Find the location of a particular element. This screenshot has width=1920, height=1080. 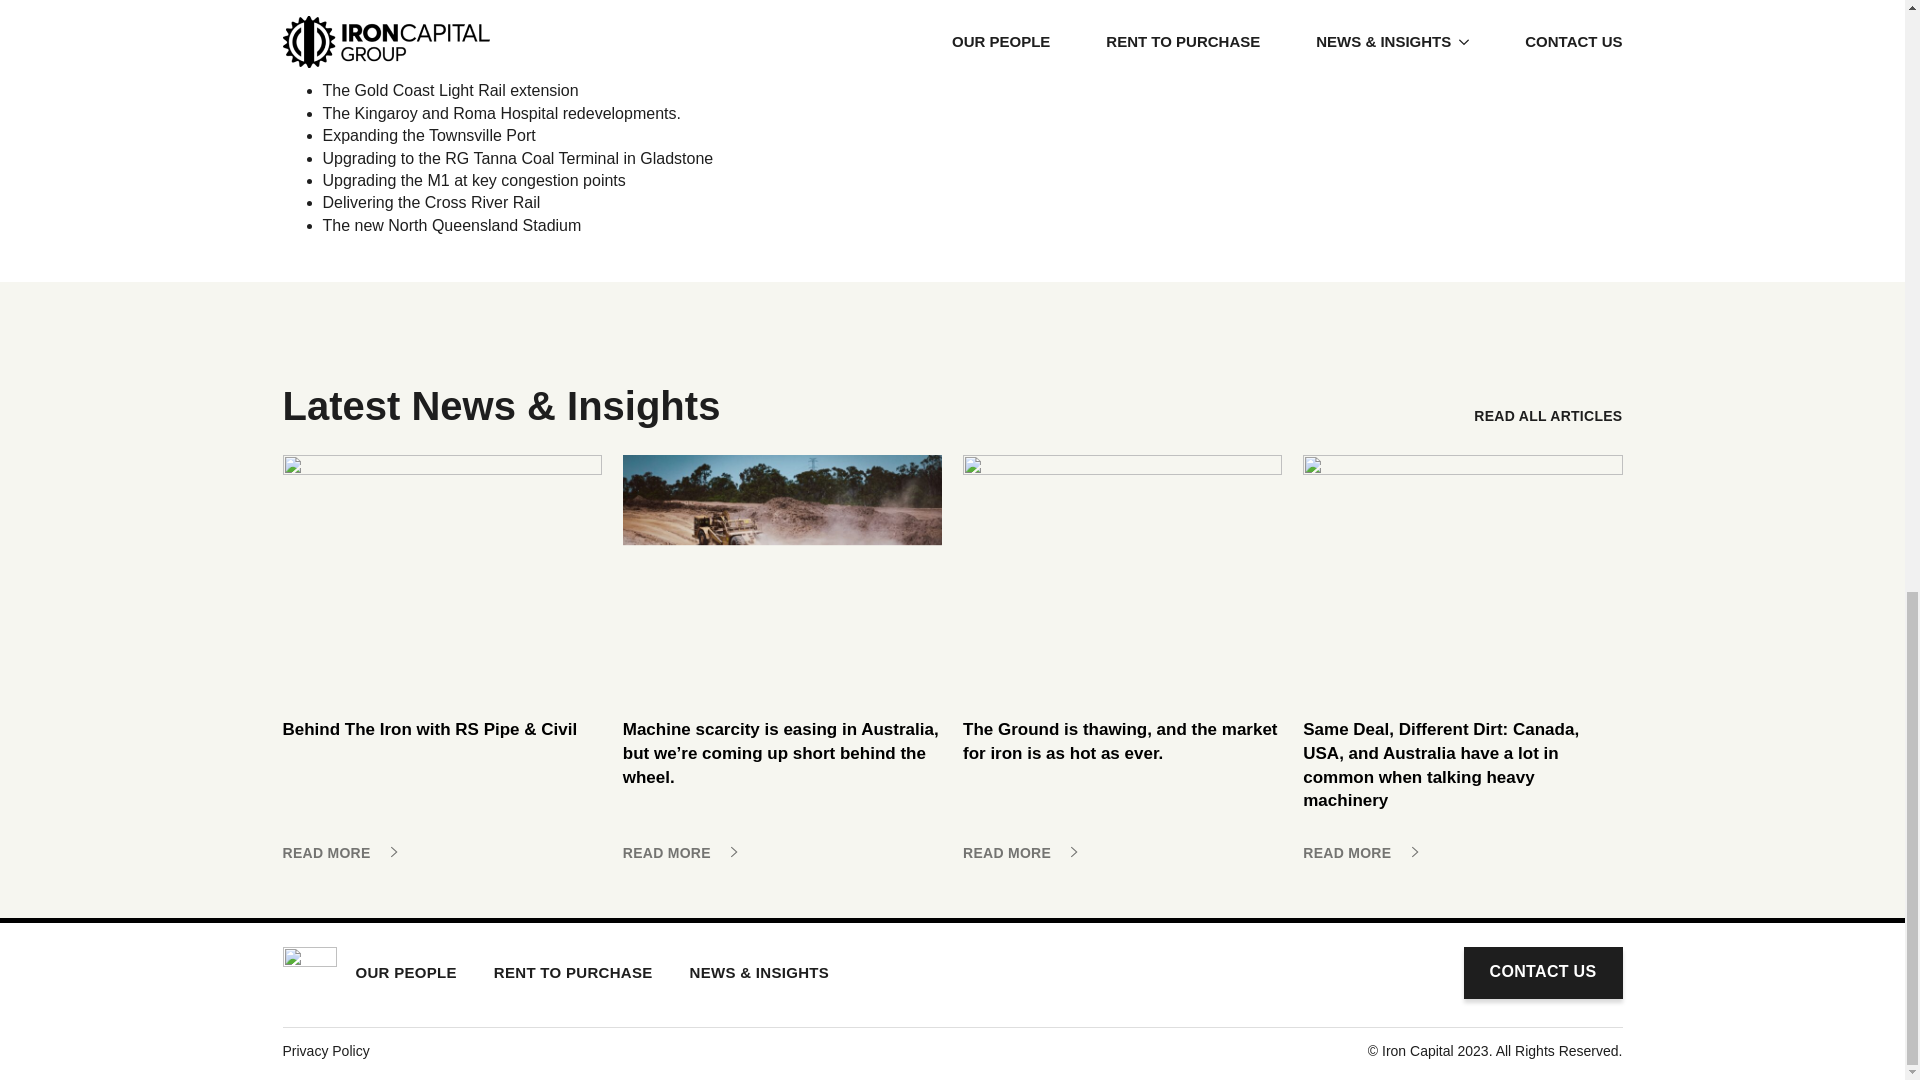

Privacy Policy is located at coordinates (325, 1051).